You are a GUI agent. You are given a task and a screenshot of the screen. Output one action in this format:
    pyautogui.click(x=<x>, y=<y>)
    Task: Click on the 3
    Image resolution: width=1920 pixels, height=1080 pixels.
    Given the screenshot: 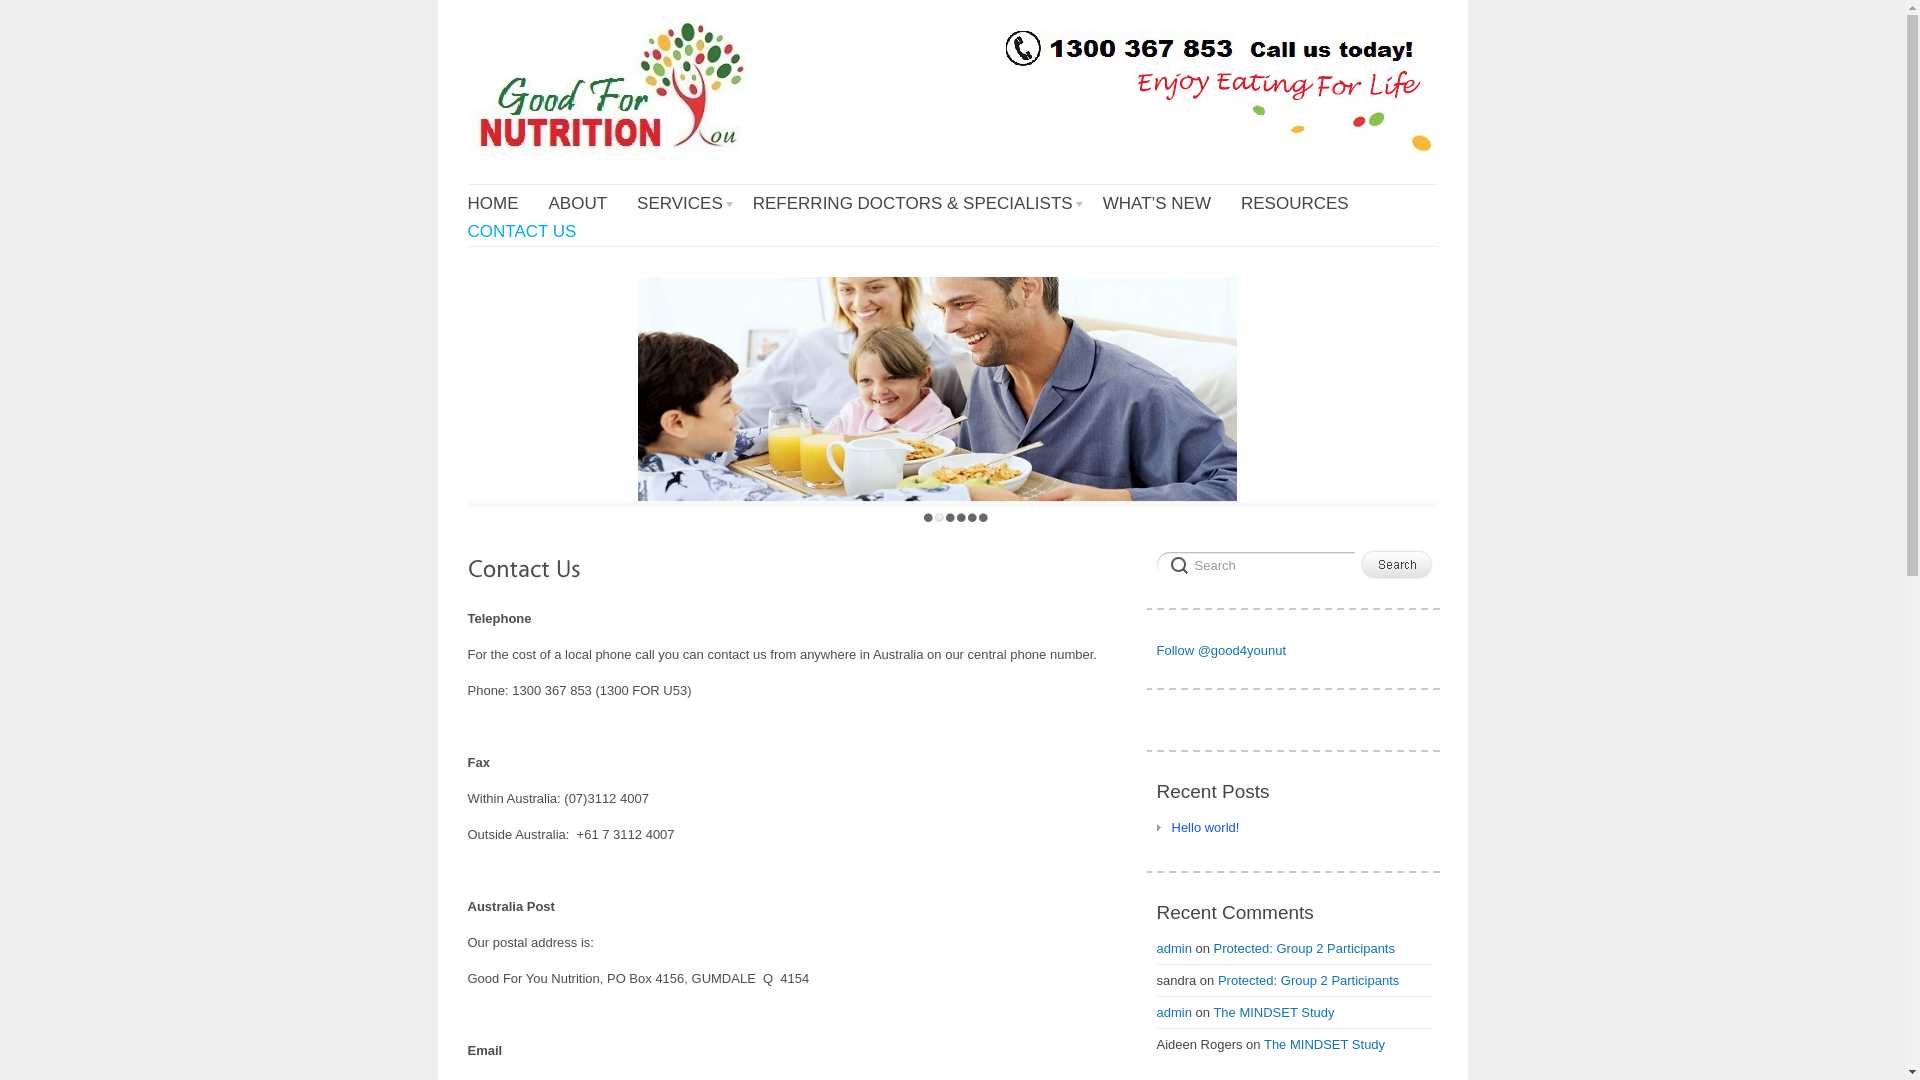 What is the action you would take?
    pyautogui.click(x=950, y=518)
    